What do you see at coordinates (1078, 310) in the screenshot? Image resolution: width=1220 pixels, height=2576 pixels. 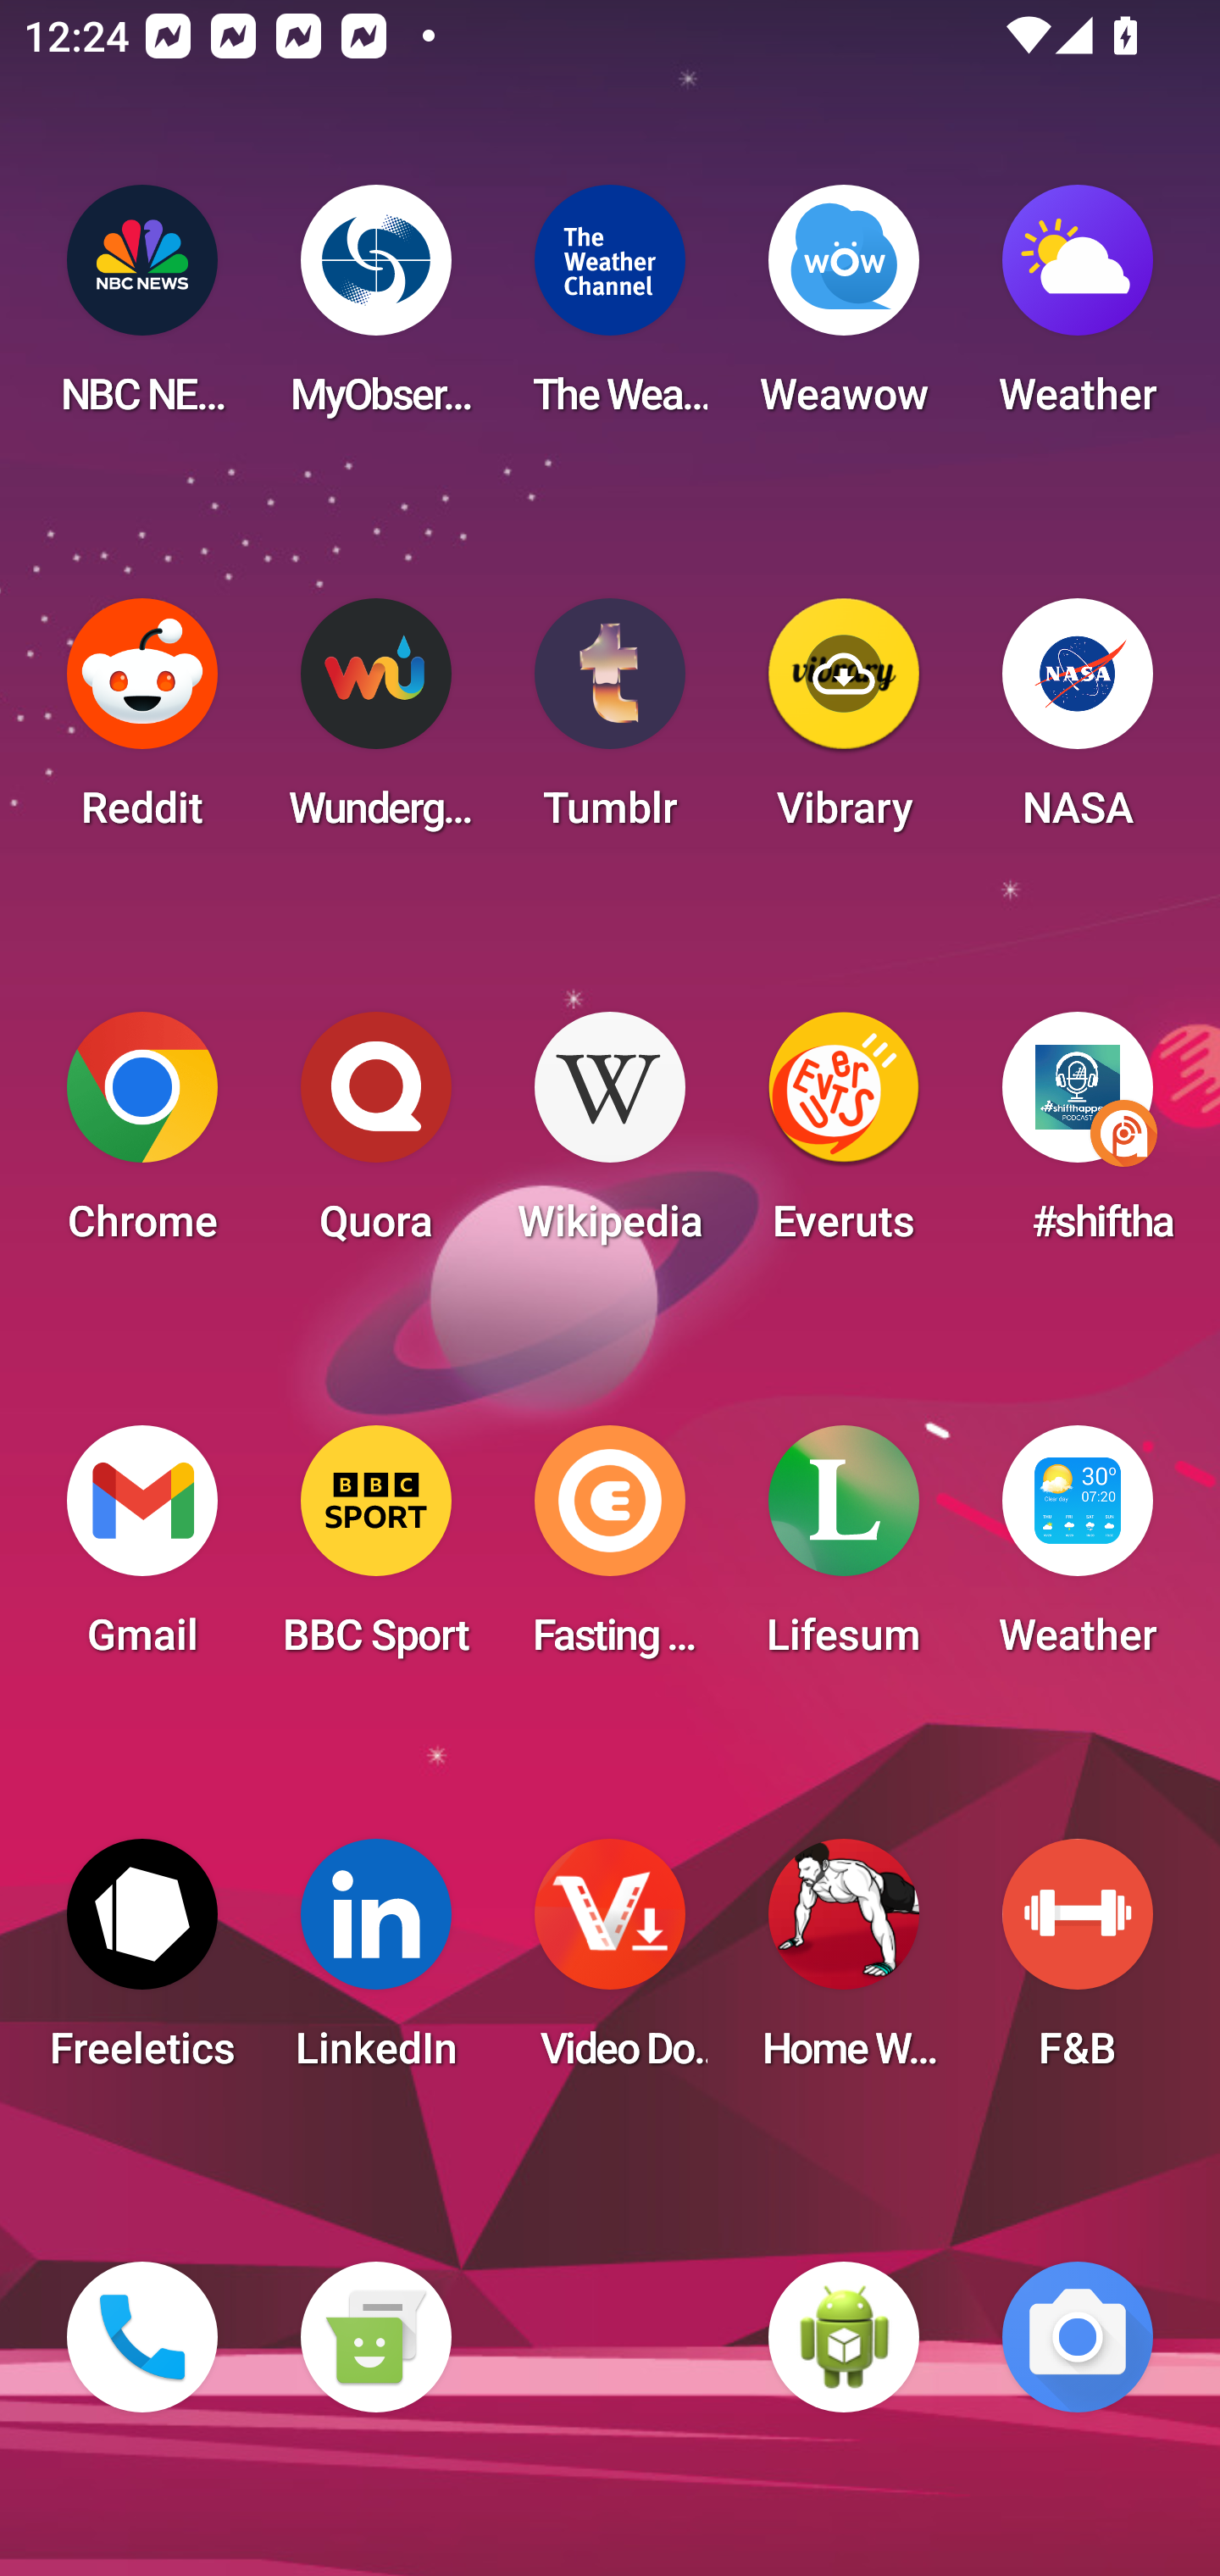 I see `Weather` at bounding box center [1078, 310].